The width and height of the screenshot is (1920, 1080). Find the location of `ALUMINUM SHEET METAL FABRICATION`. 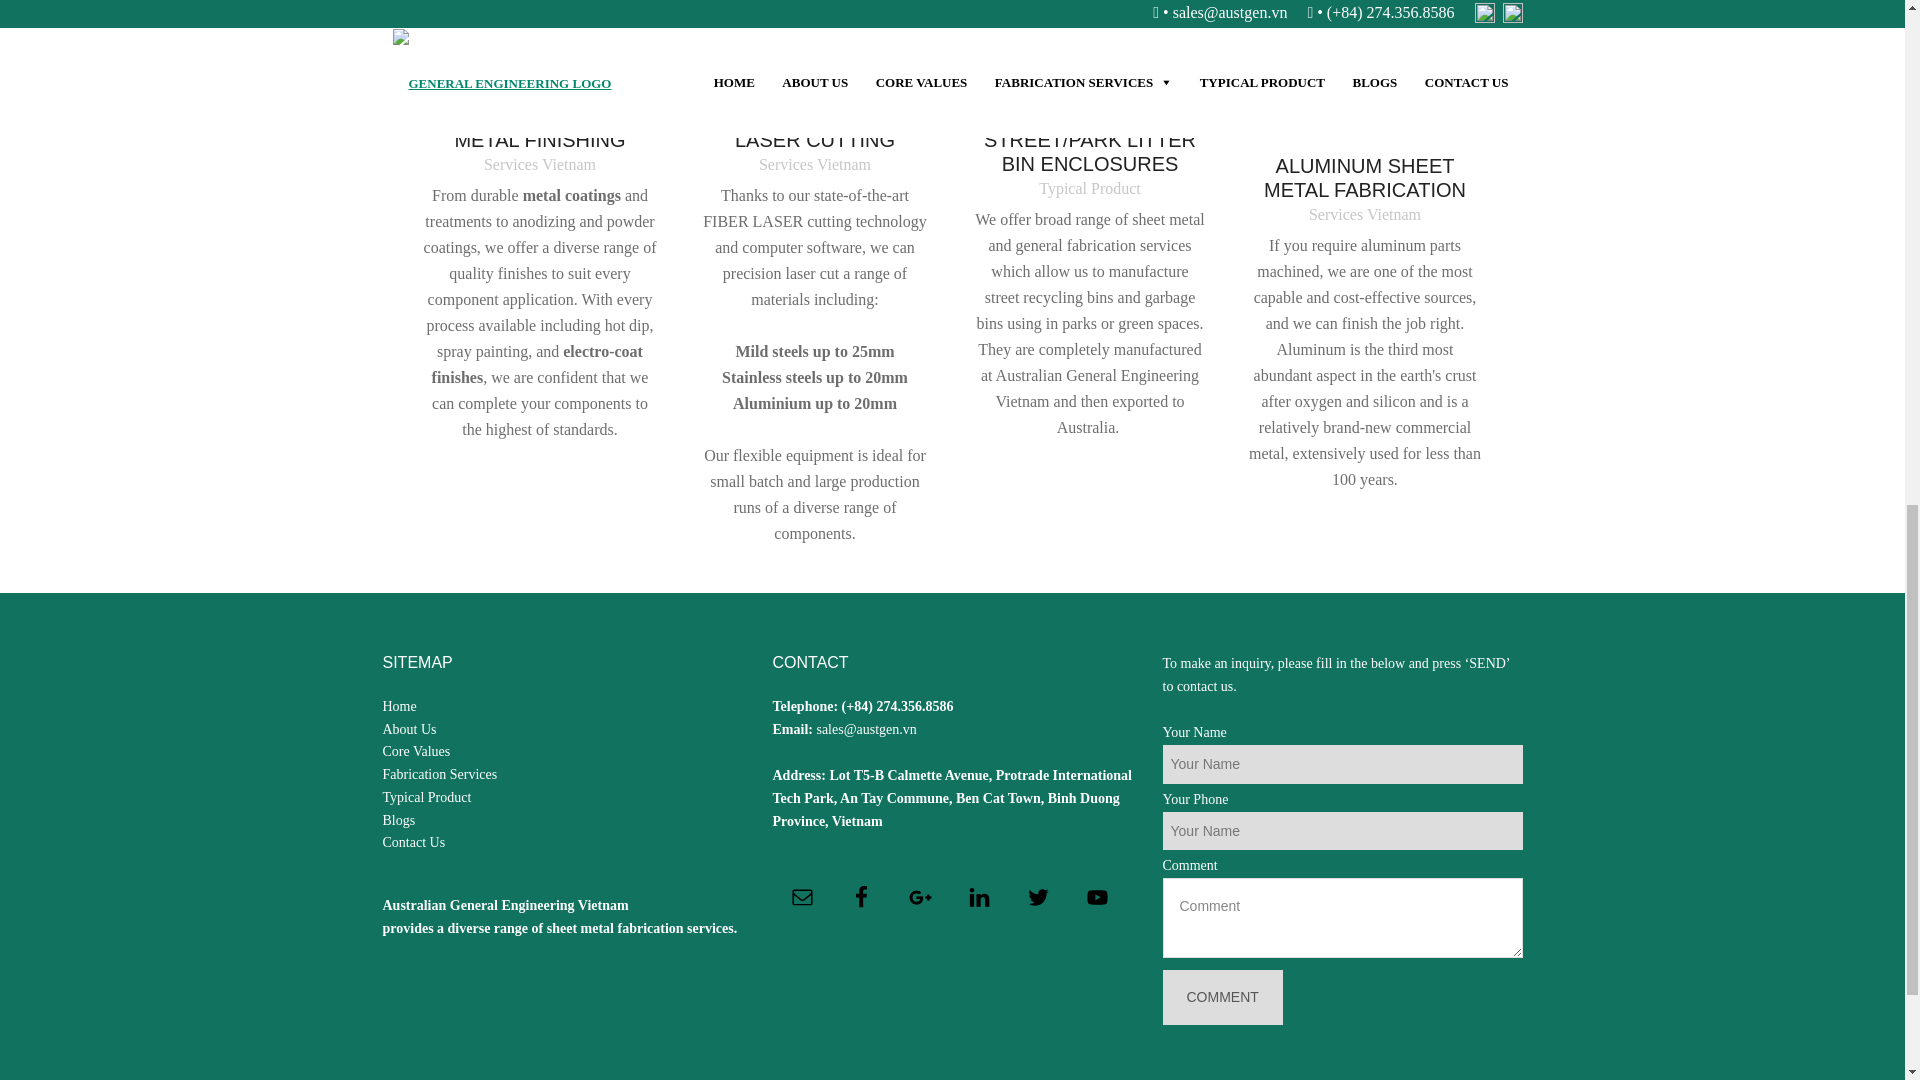

ALUMINUM SHEET METAL FABRICATION is located at coordinates (1365, 178).